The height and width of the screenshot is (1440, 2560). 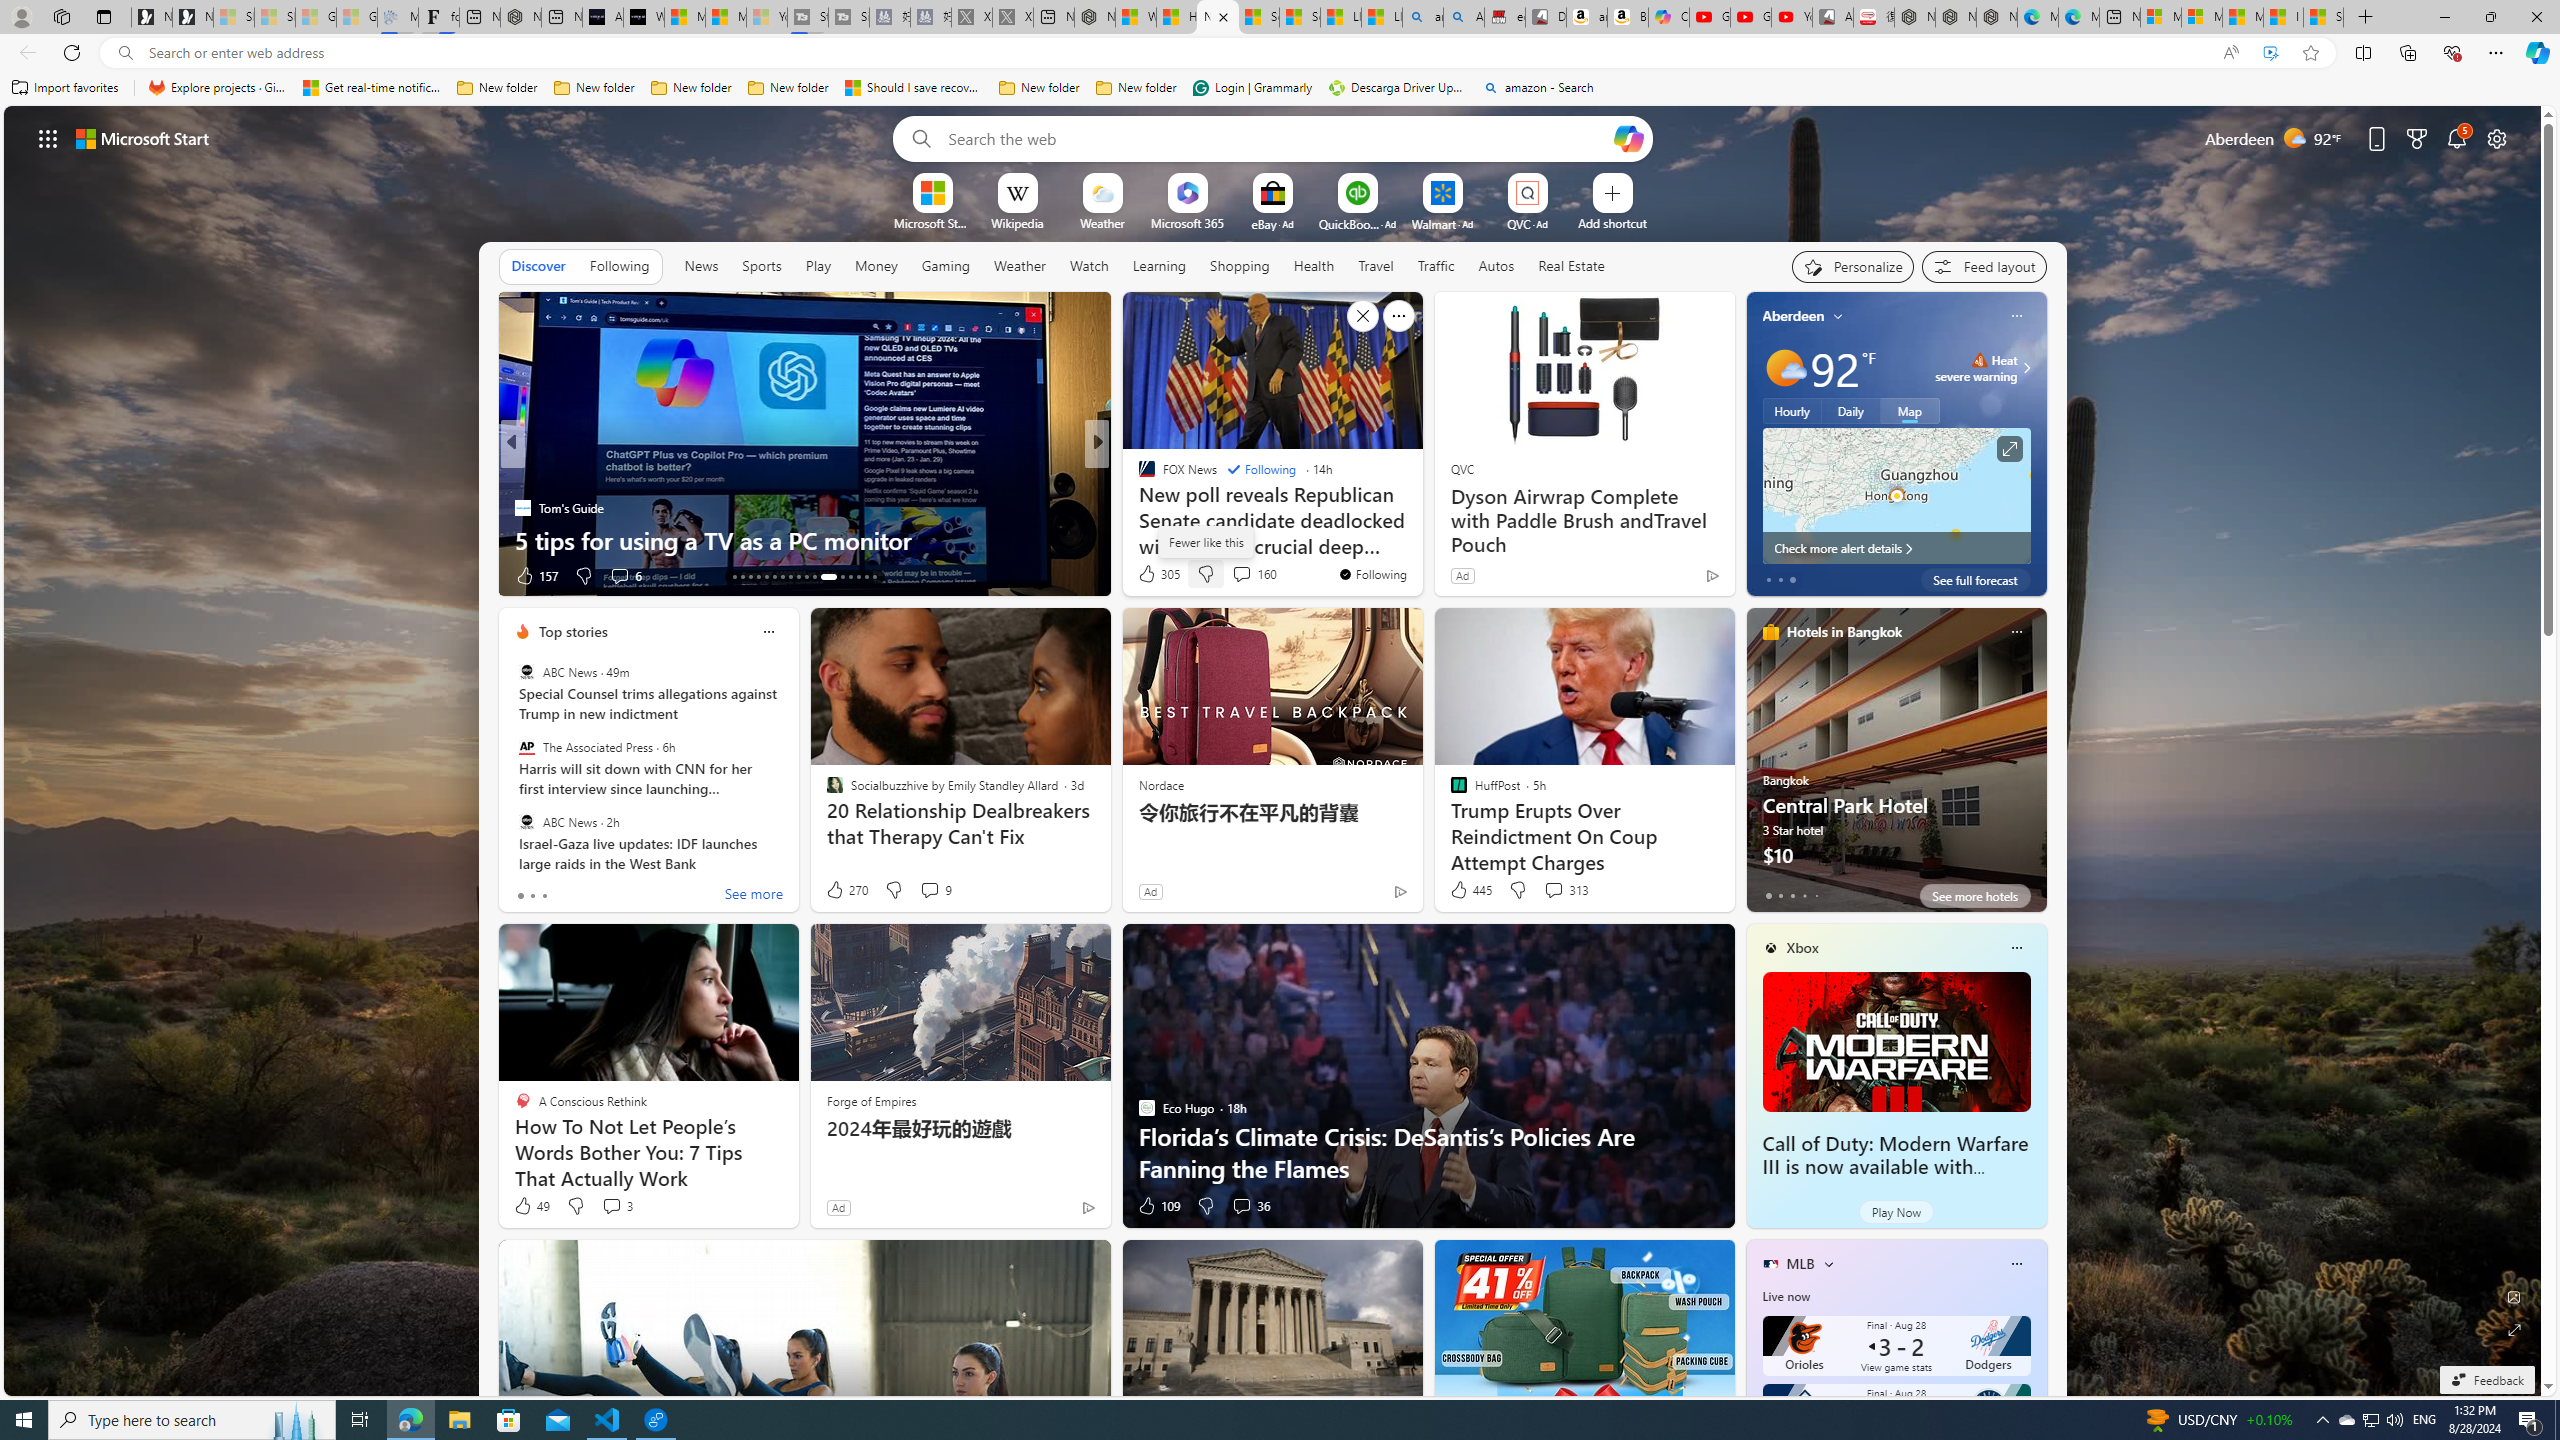 I want to click on Play, so click(x=818, y=266).